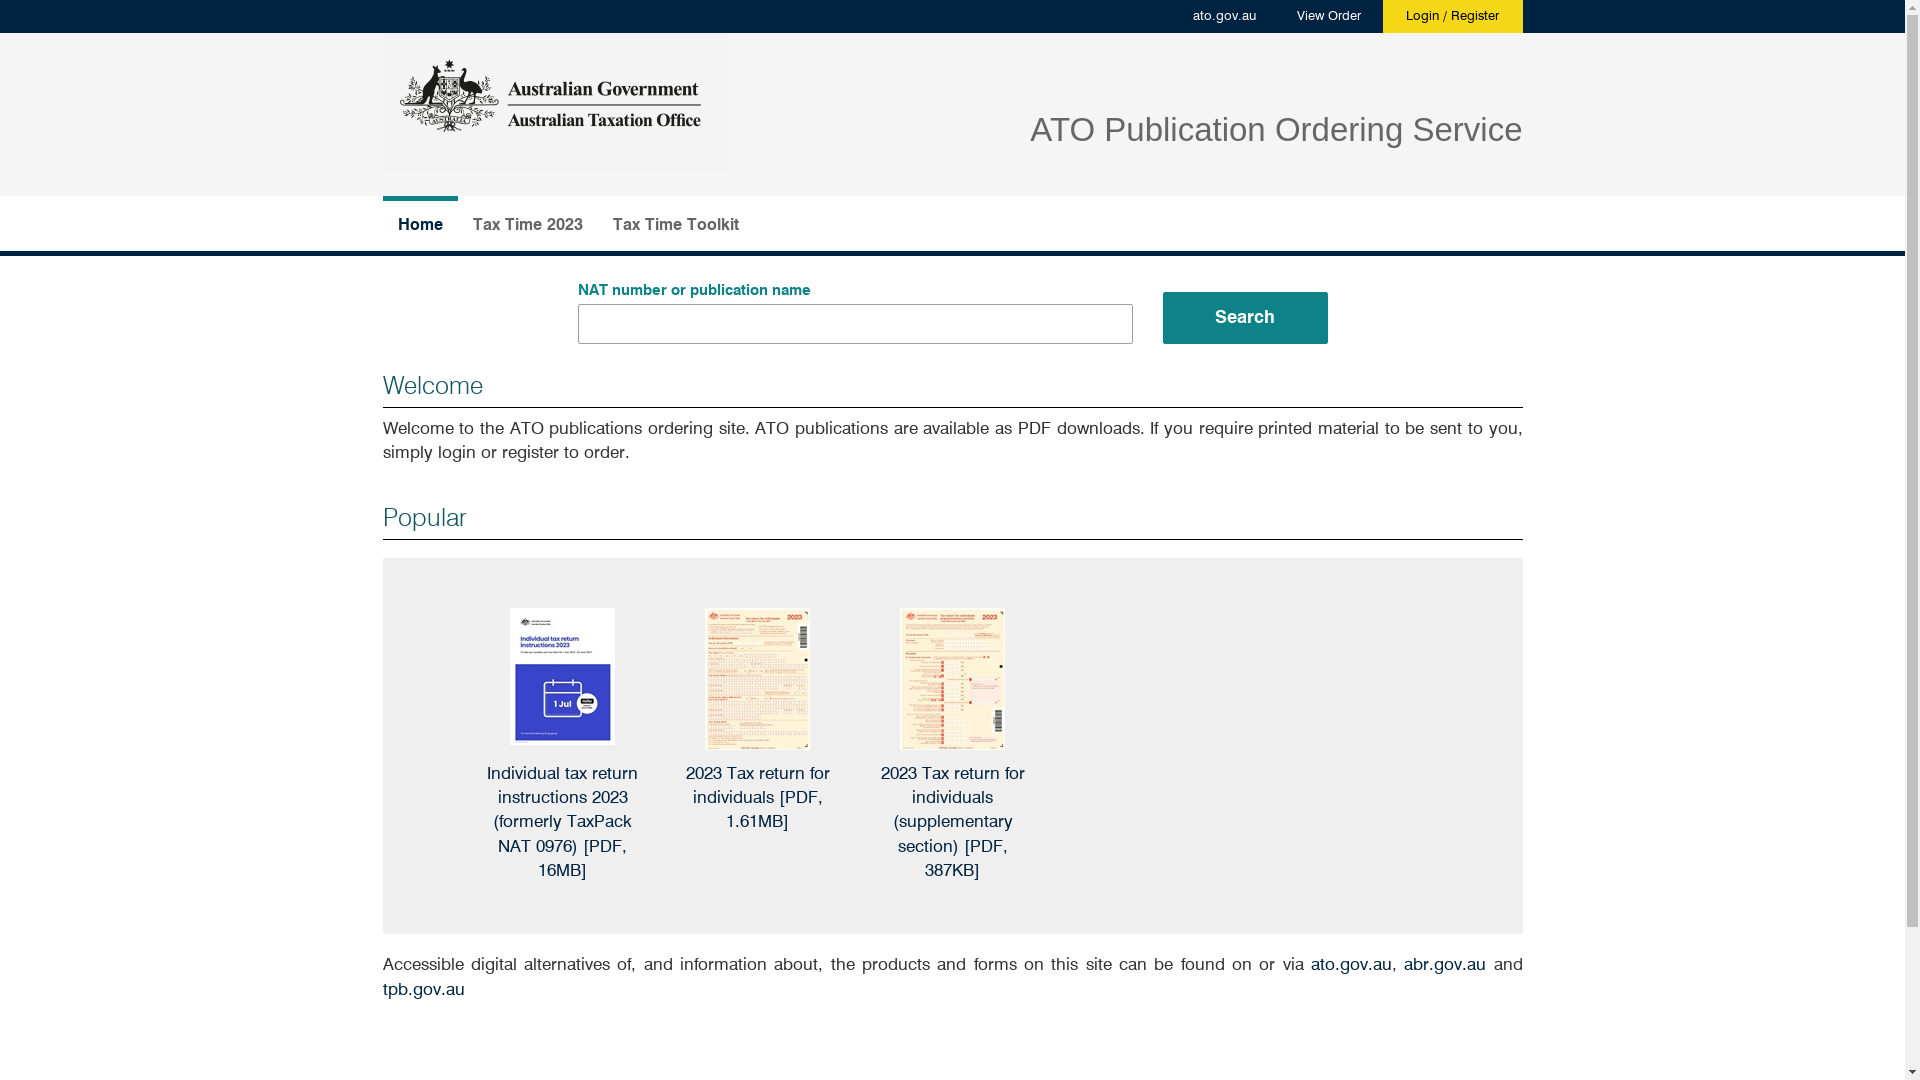 The height and width of the screenshot is (1080, 1920). What do you see at coordinates (758, 799) in the screenshot?
I see `2023 Tax return for individuals [PDF, 1.61MB]` at bounding box center [758, 799].